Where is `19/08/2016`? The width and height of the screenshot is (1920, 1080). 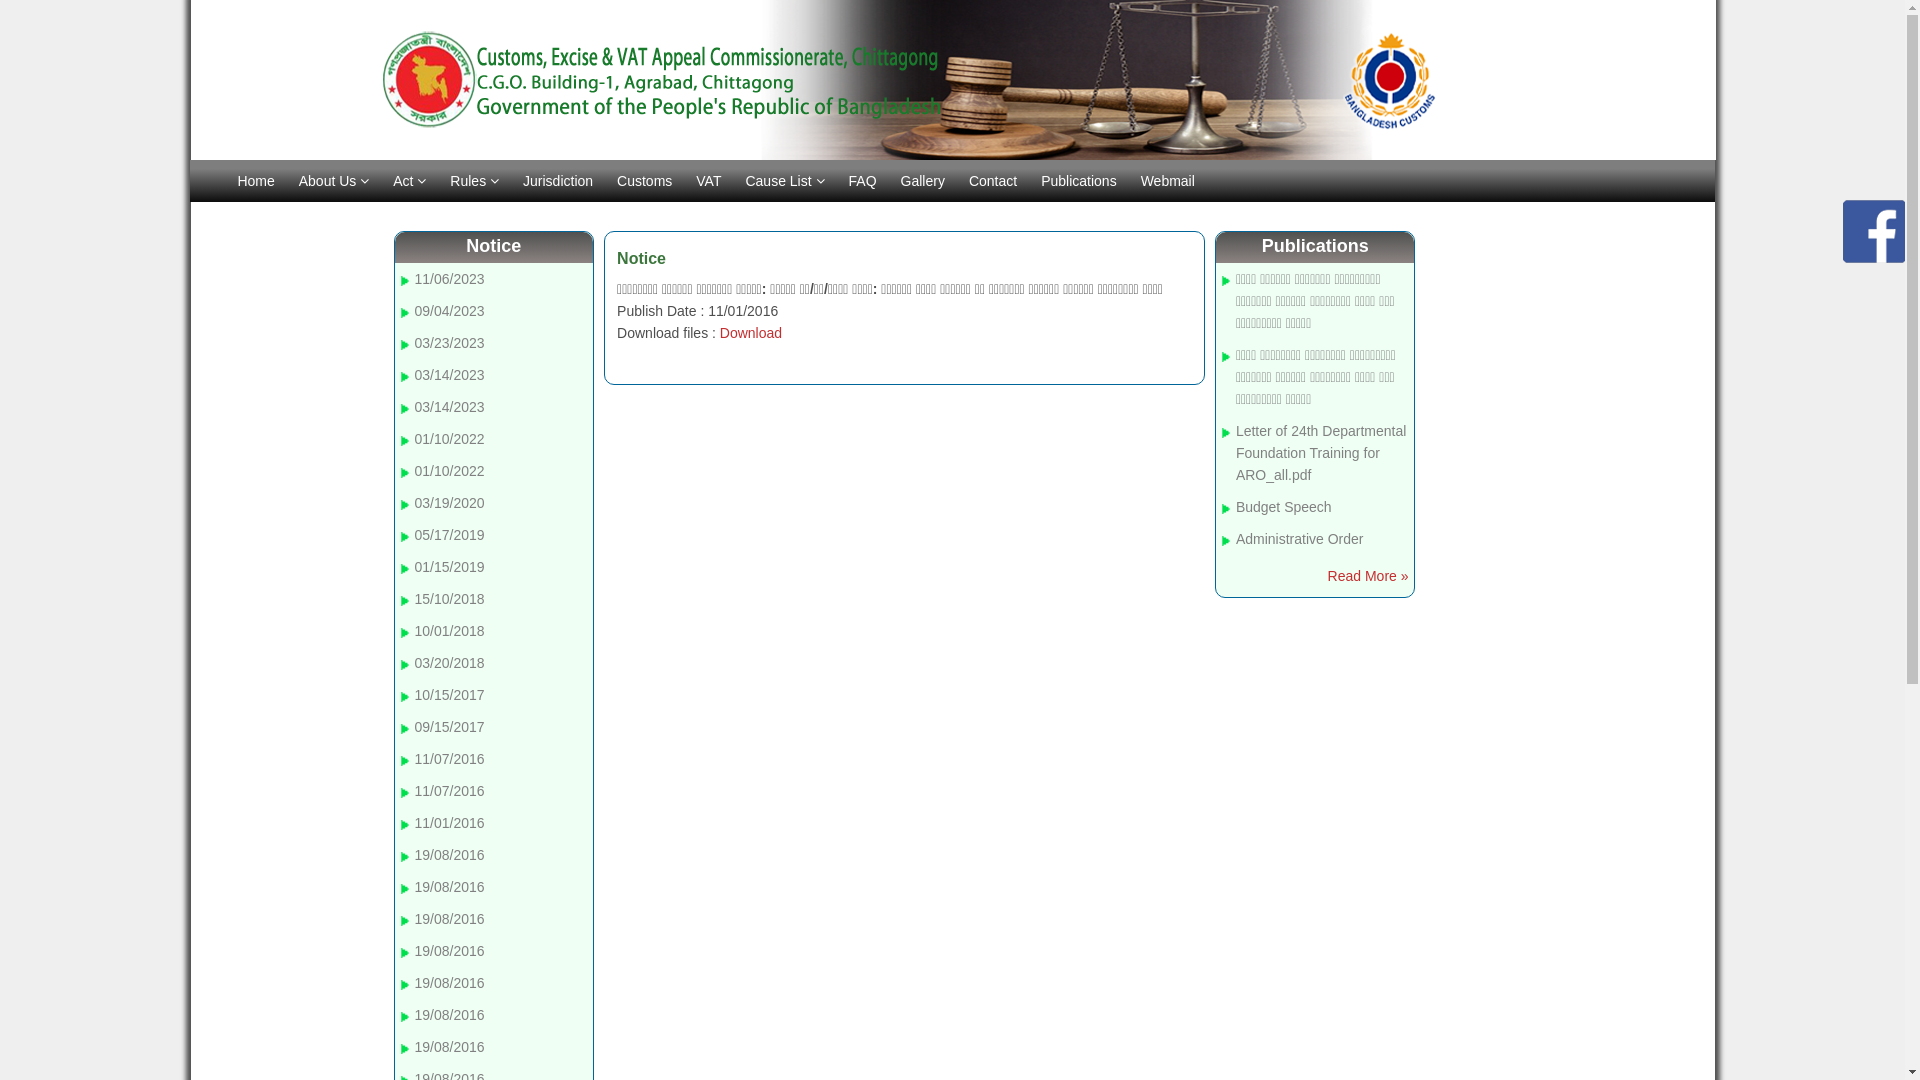 19/08/2016 is located at coordinates (450, 951).